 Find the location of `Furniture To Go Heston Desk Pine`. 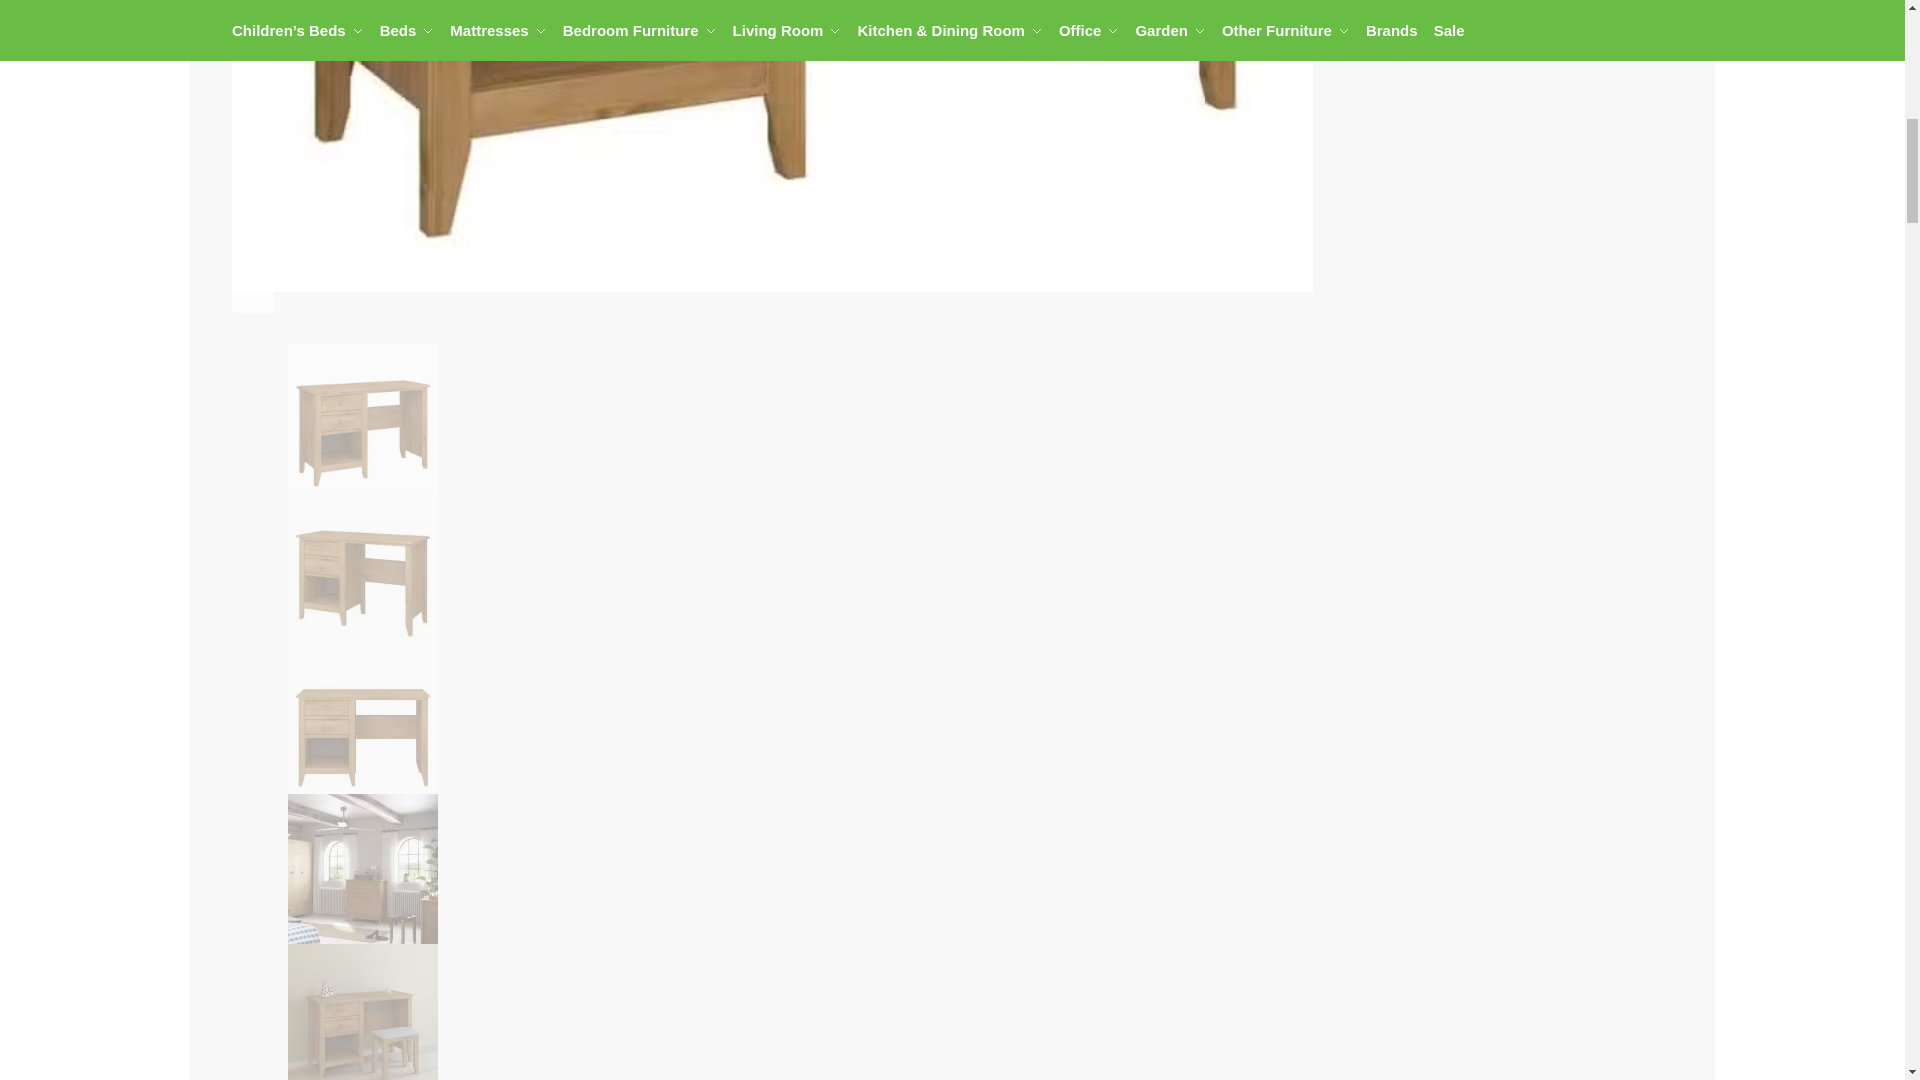

Furniture To Go Heston Desk Pine is located at coordinates (362, 418).